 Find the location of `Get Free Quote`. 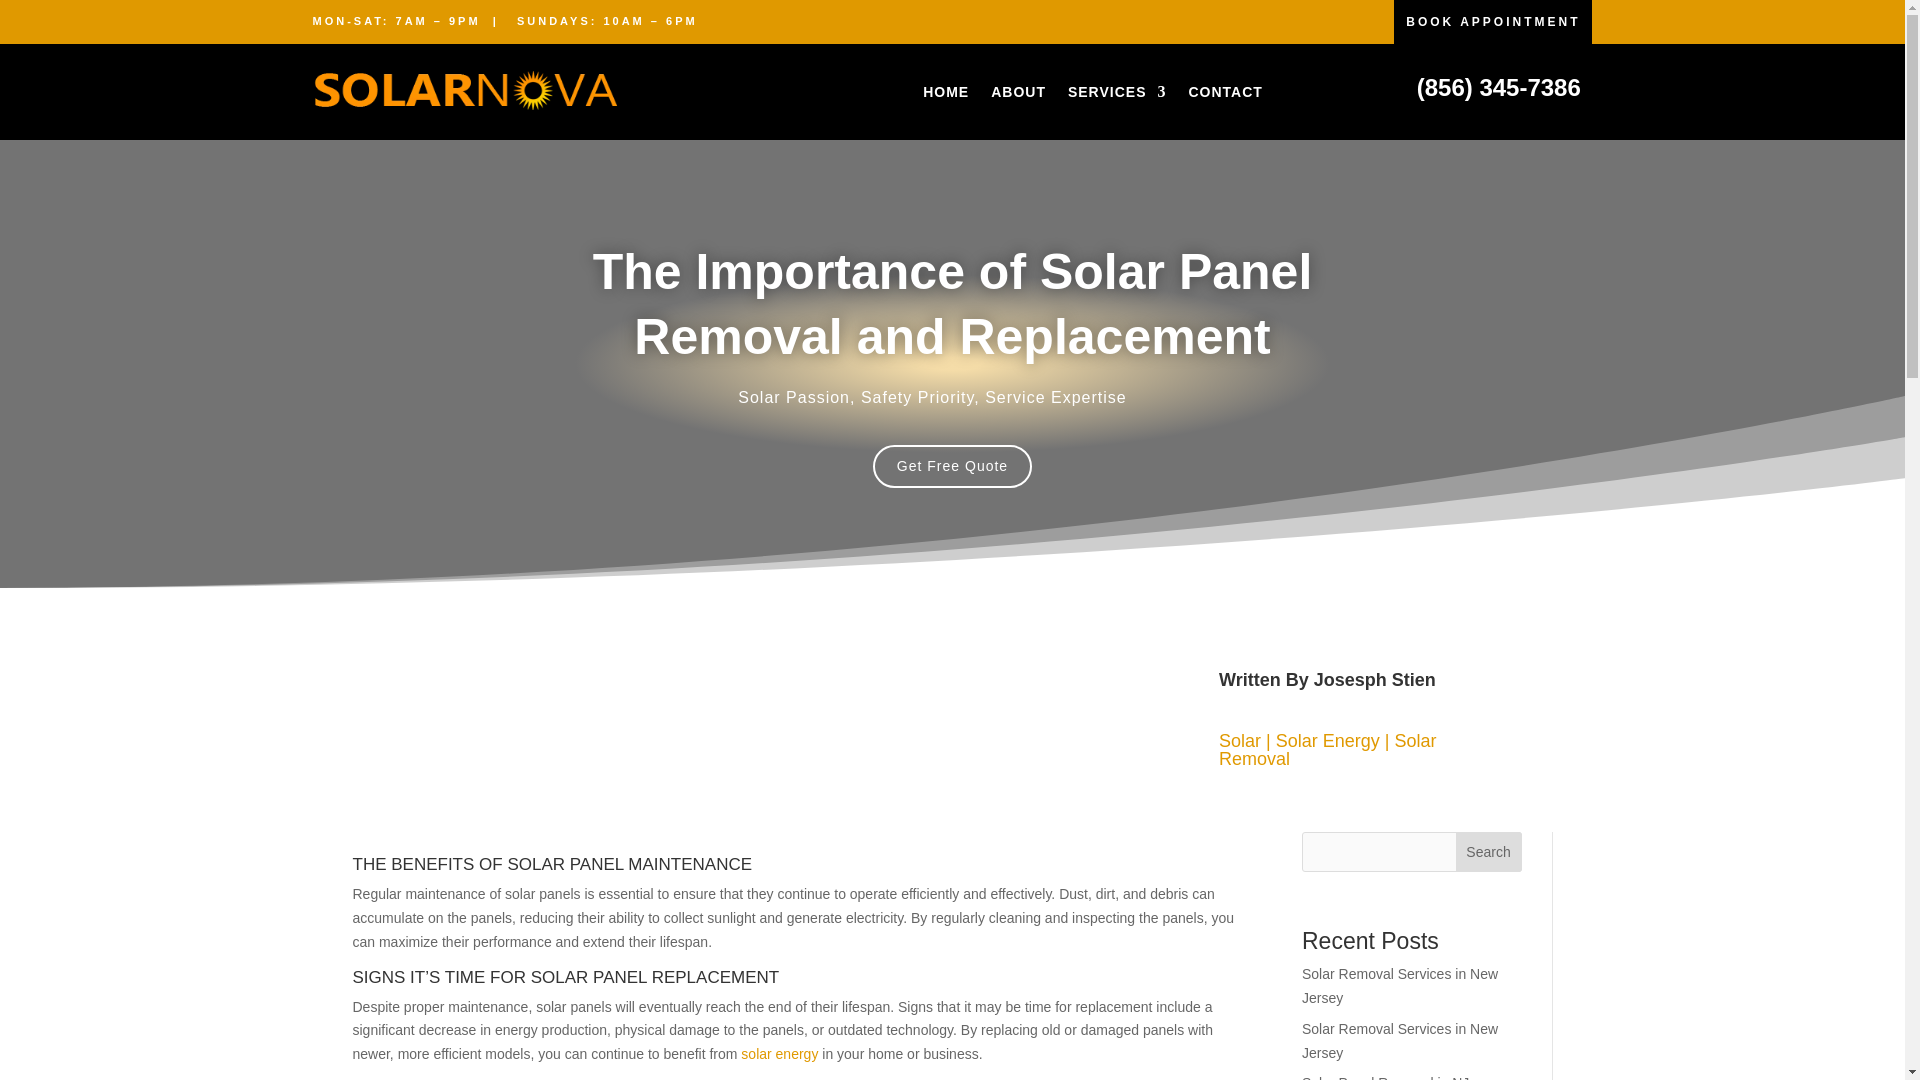

Get Free Quote is located at coordinates (952, 466).